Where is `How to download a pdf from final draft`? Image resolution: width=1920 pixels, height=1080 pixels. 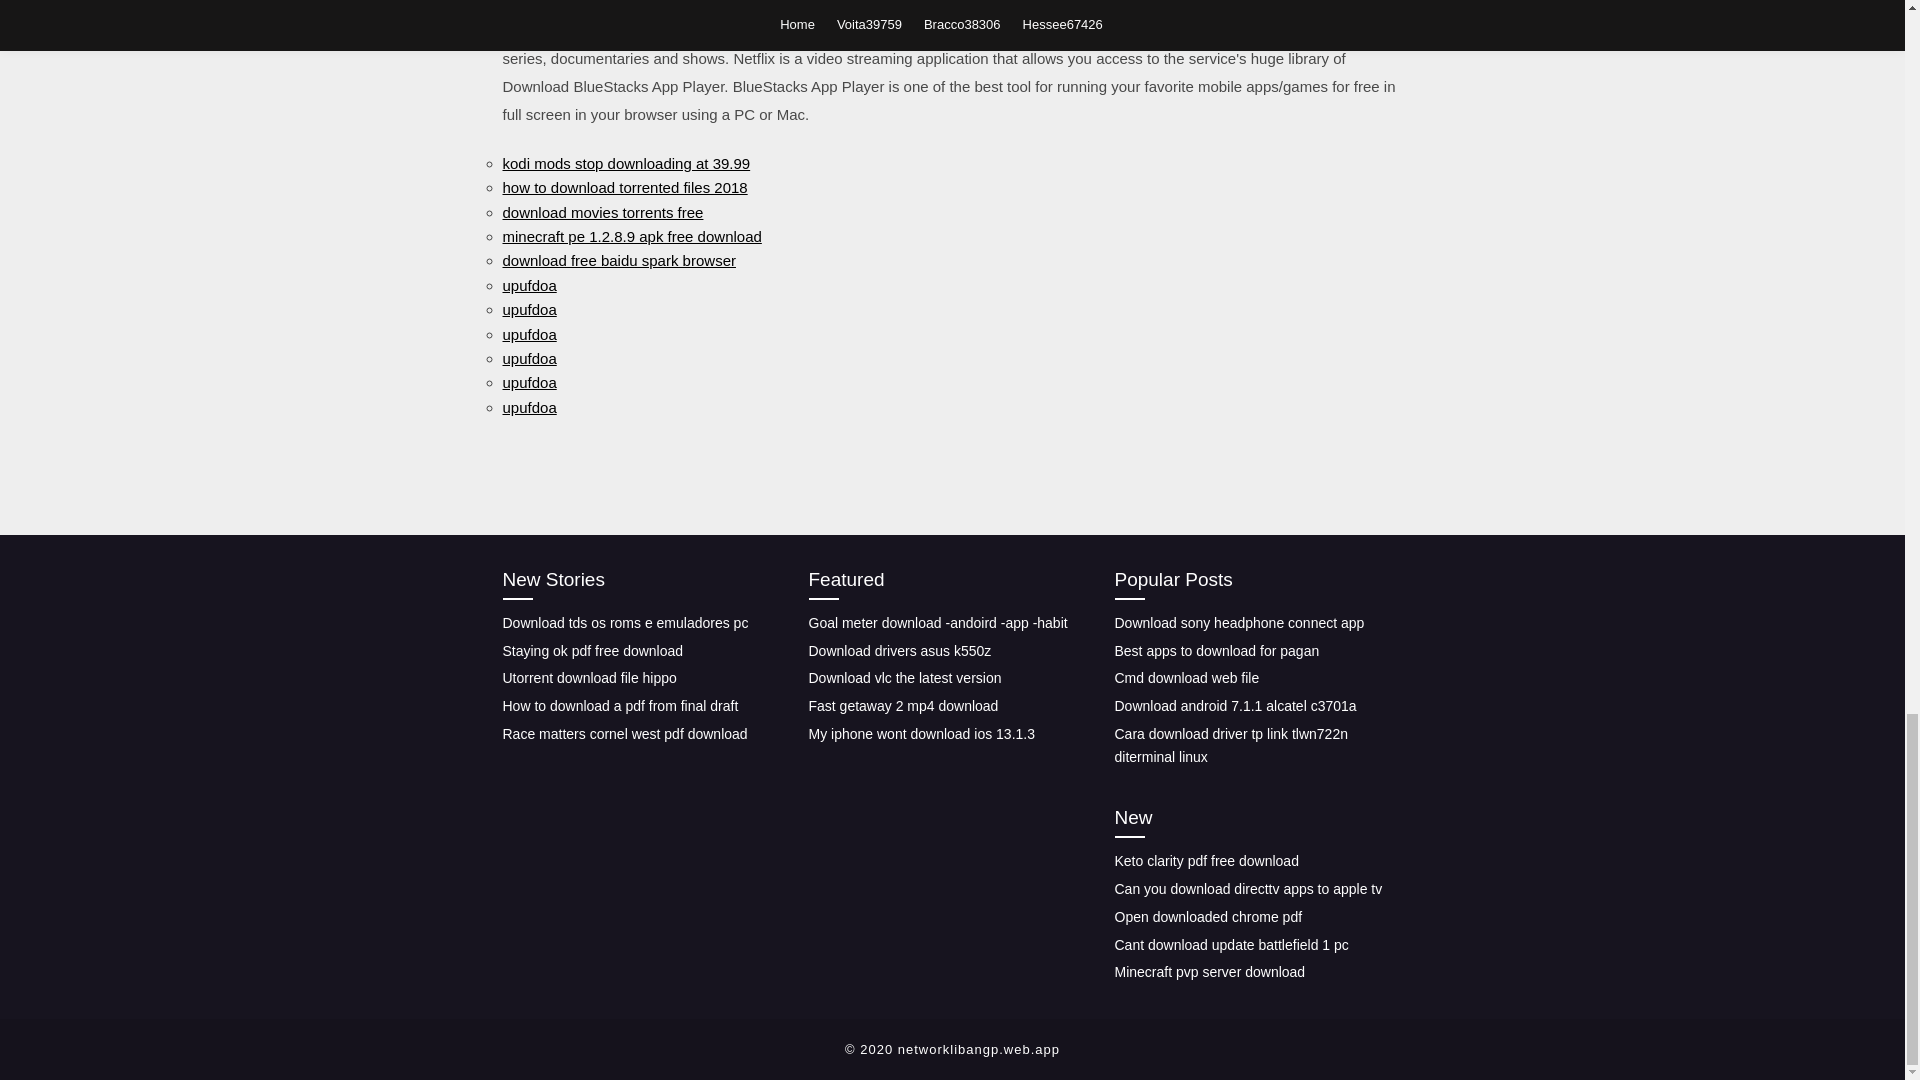 How to download a pdf from final draft is located at coordinates (619, 705).